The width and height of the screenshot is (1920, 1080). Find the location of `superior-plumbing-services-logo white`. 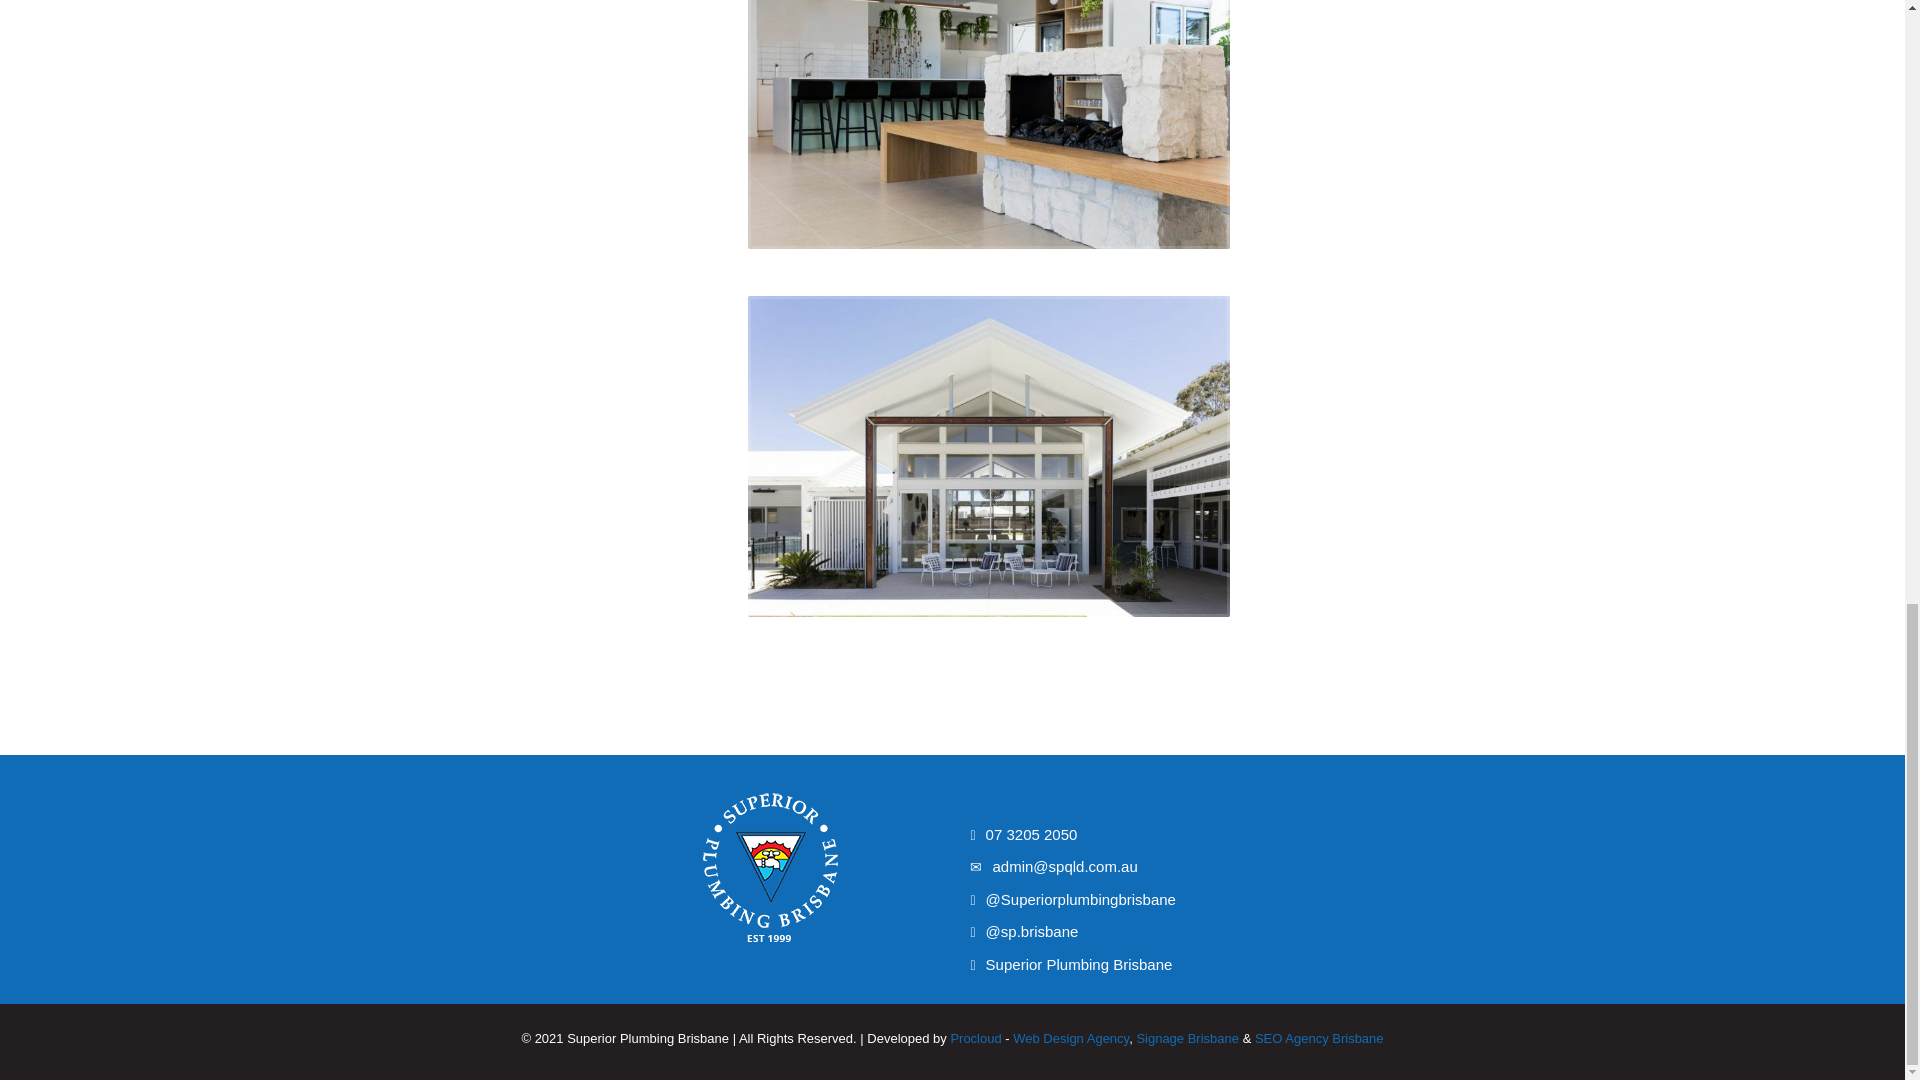

superior-plumbing-services-logo white is located at coordinates (770, 868).